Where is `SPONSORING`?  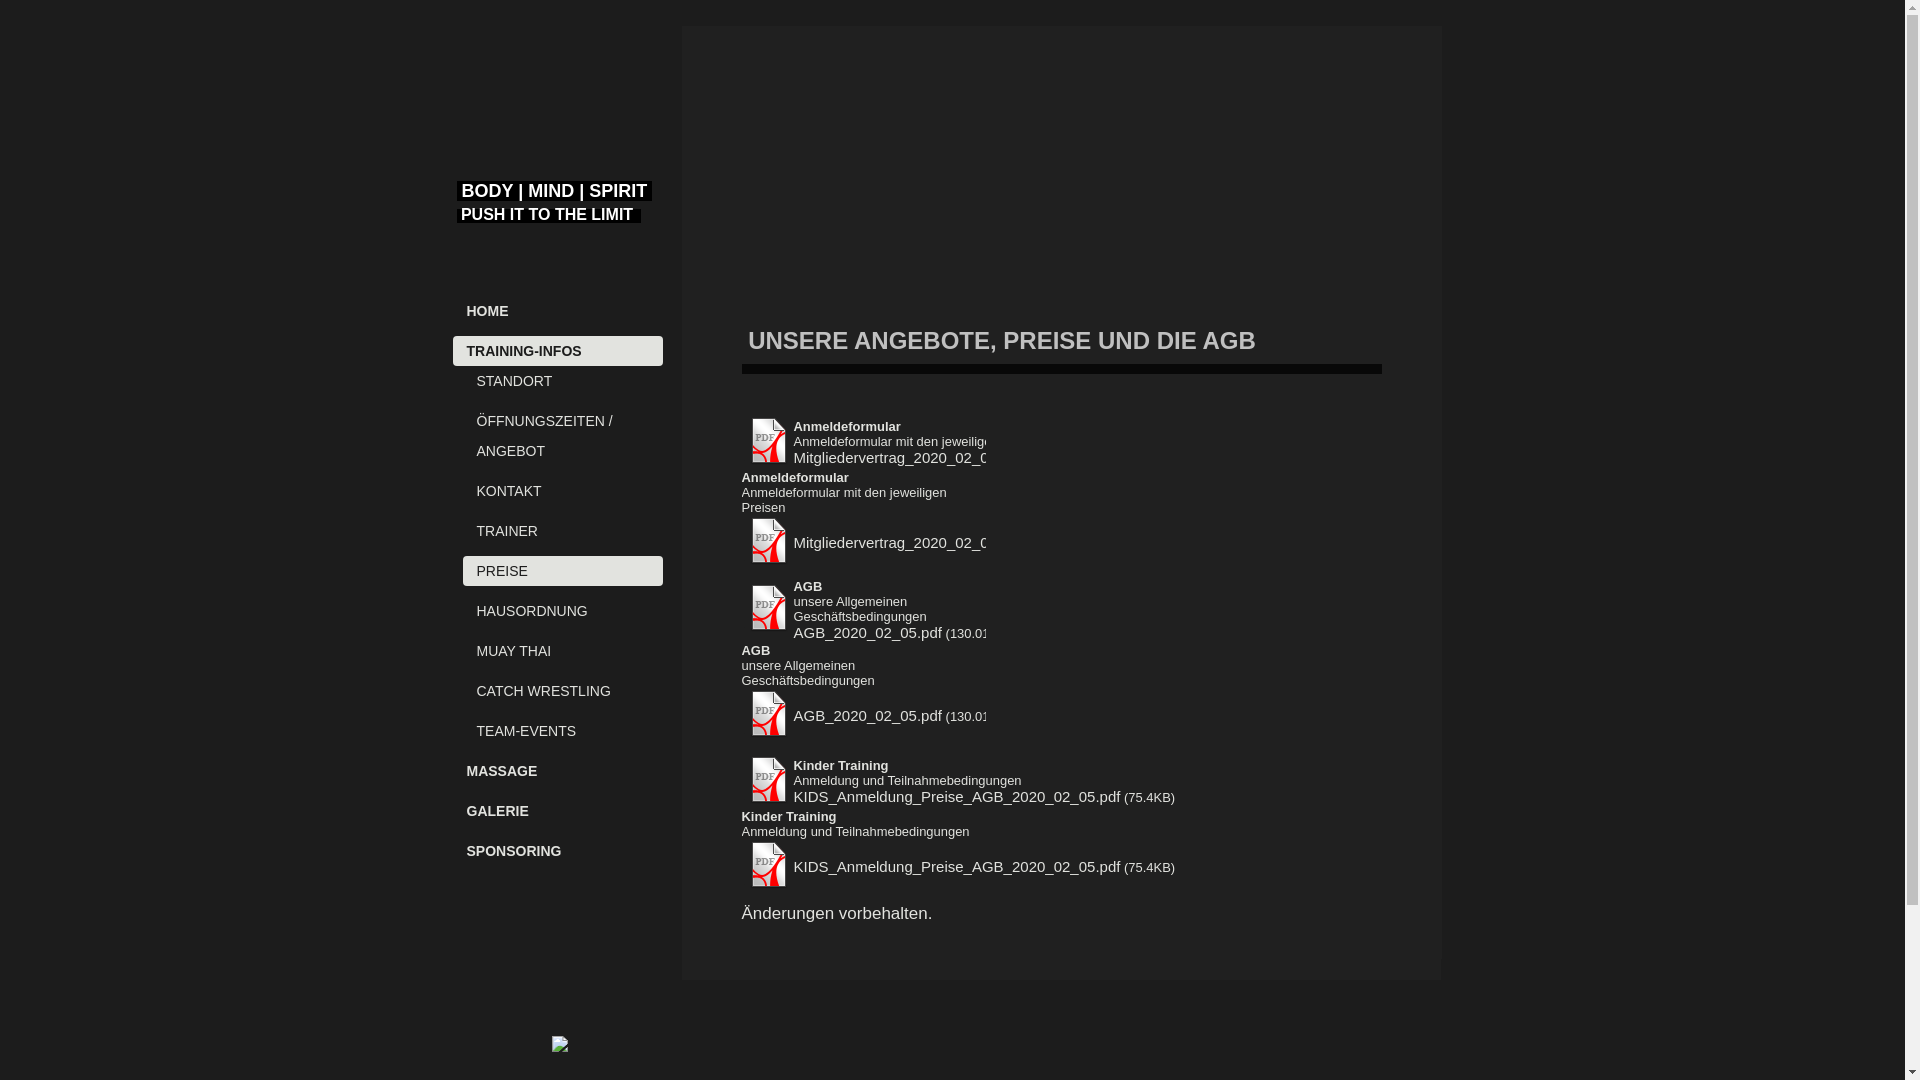
SPONSORING is located at coordinates (557, 851).